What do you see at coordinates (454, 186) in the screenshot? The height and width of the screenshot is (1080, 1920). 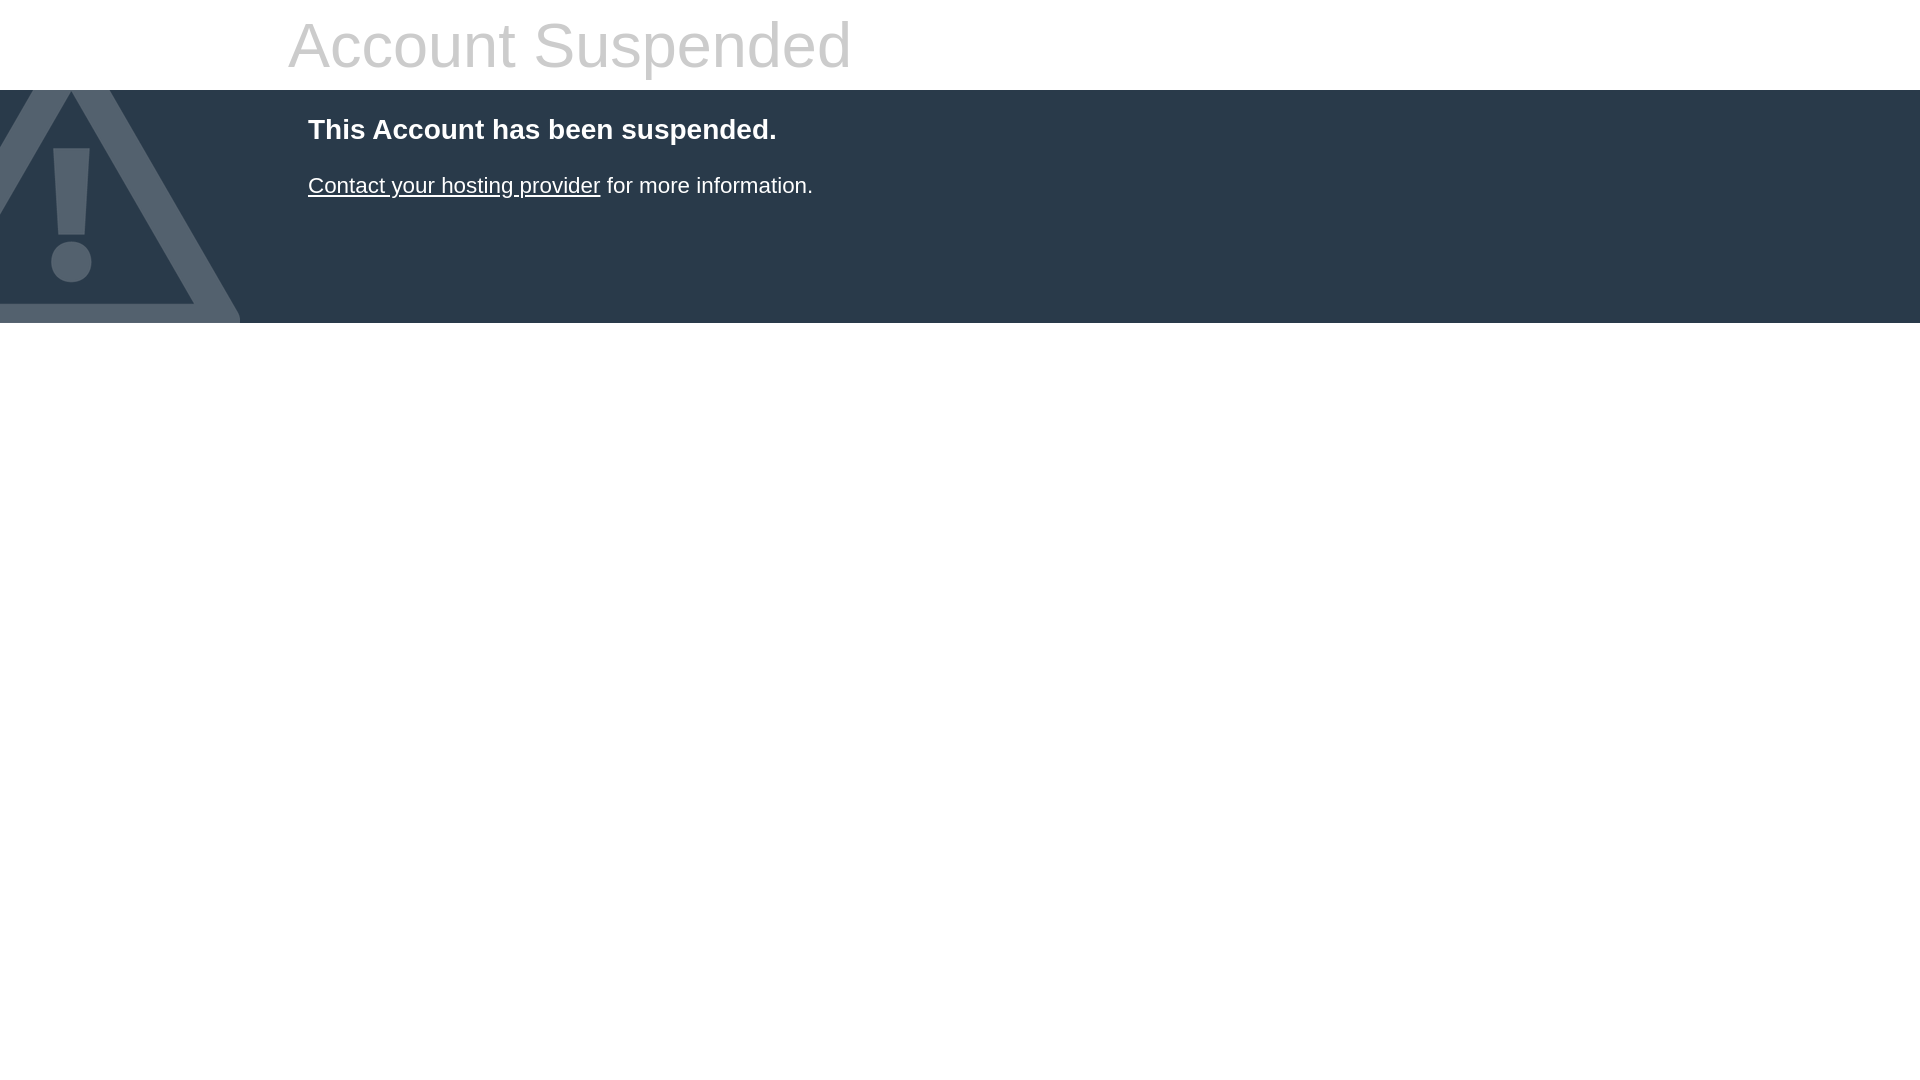 I see `Contact your hosting provider` at bounding box center [454, 186].